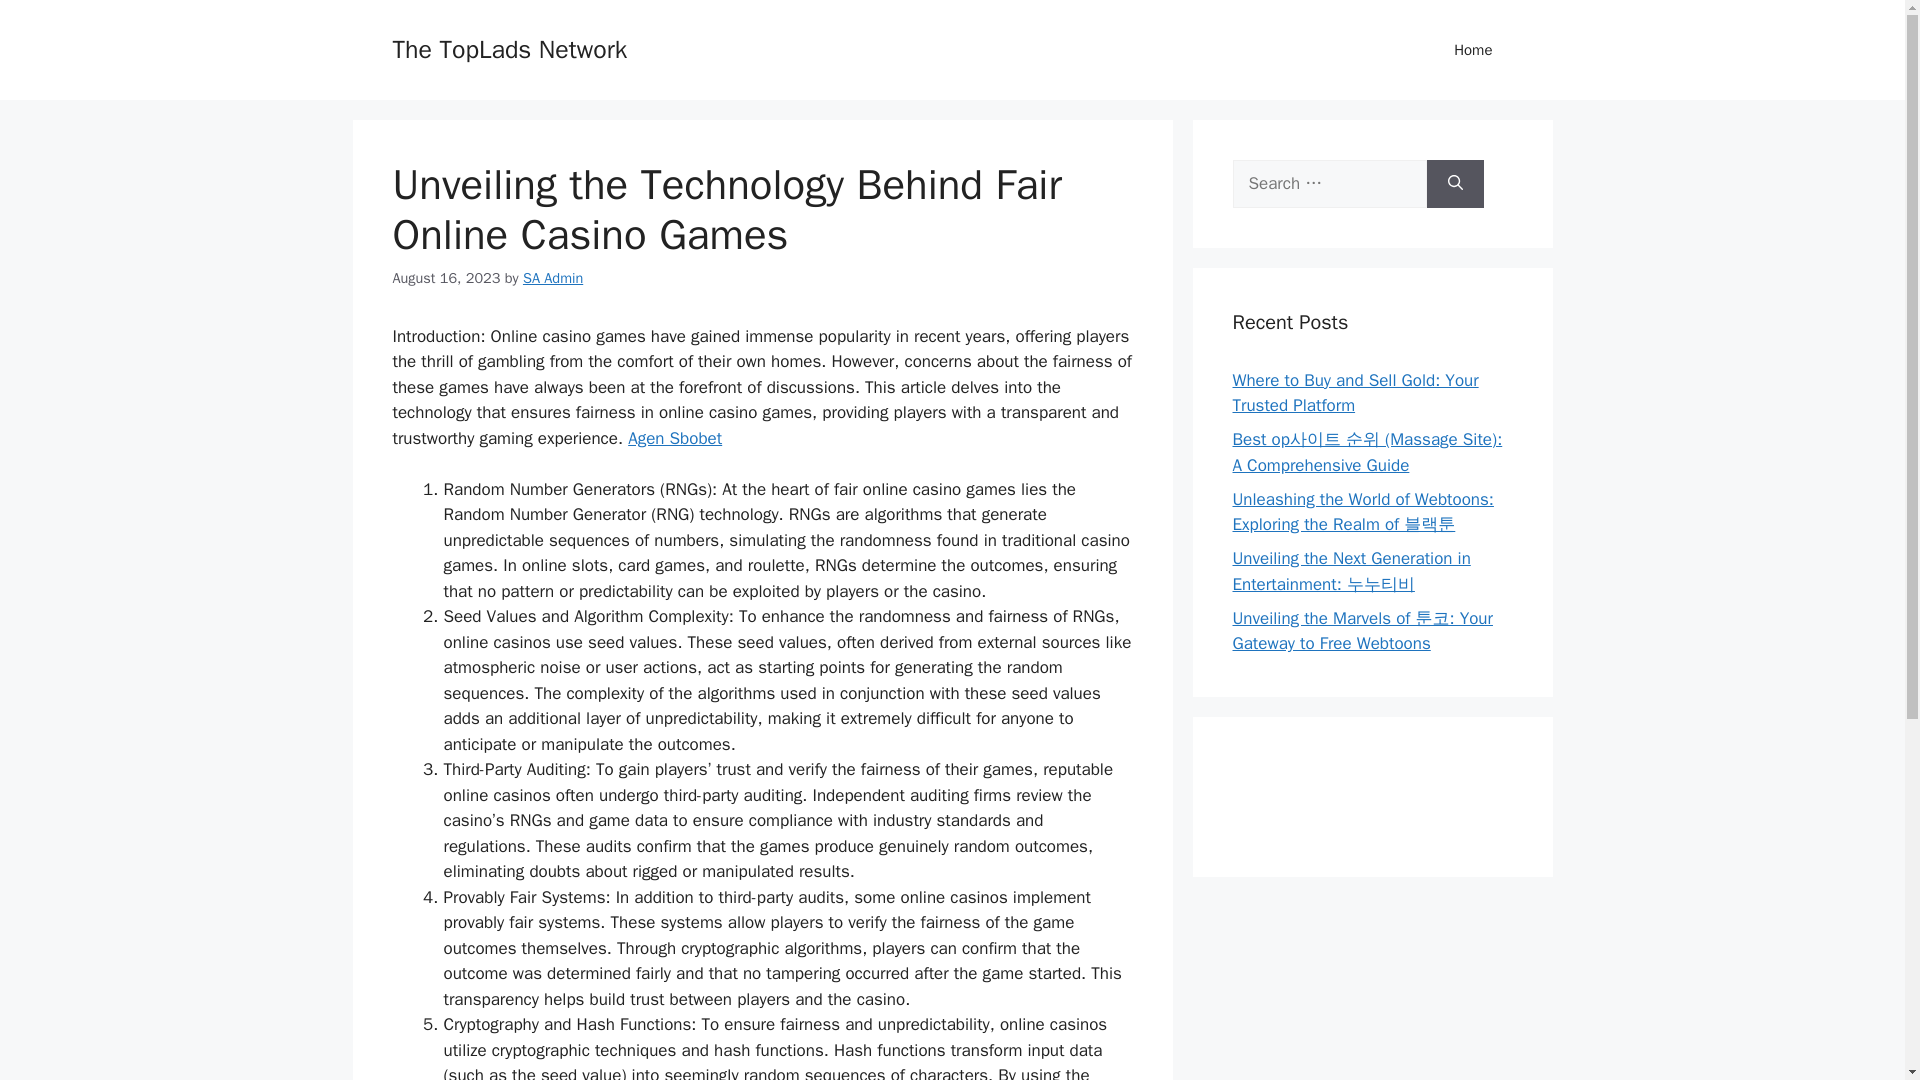 The width and height of the screenshot is (1920, 1080). I want to click on View all posts by SA Admin, so click(552, 278).